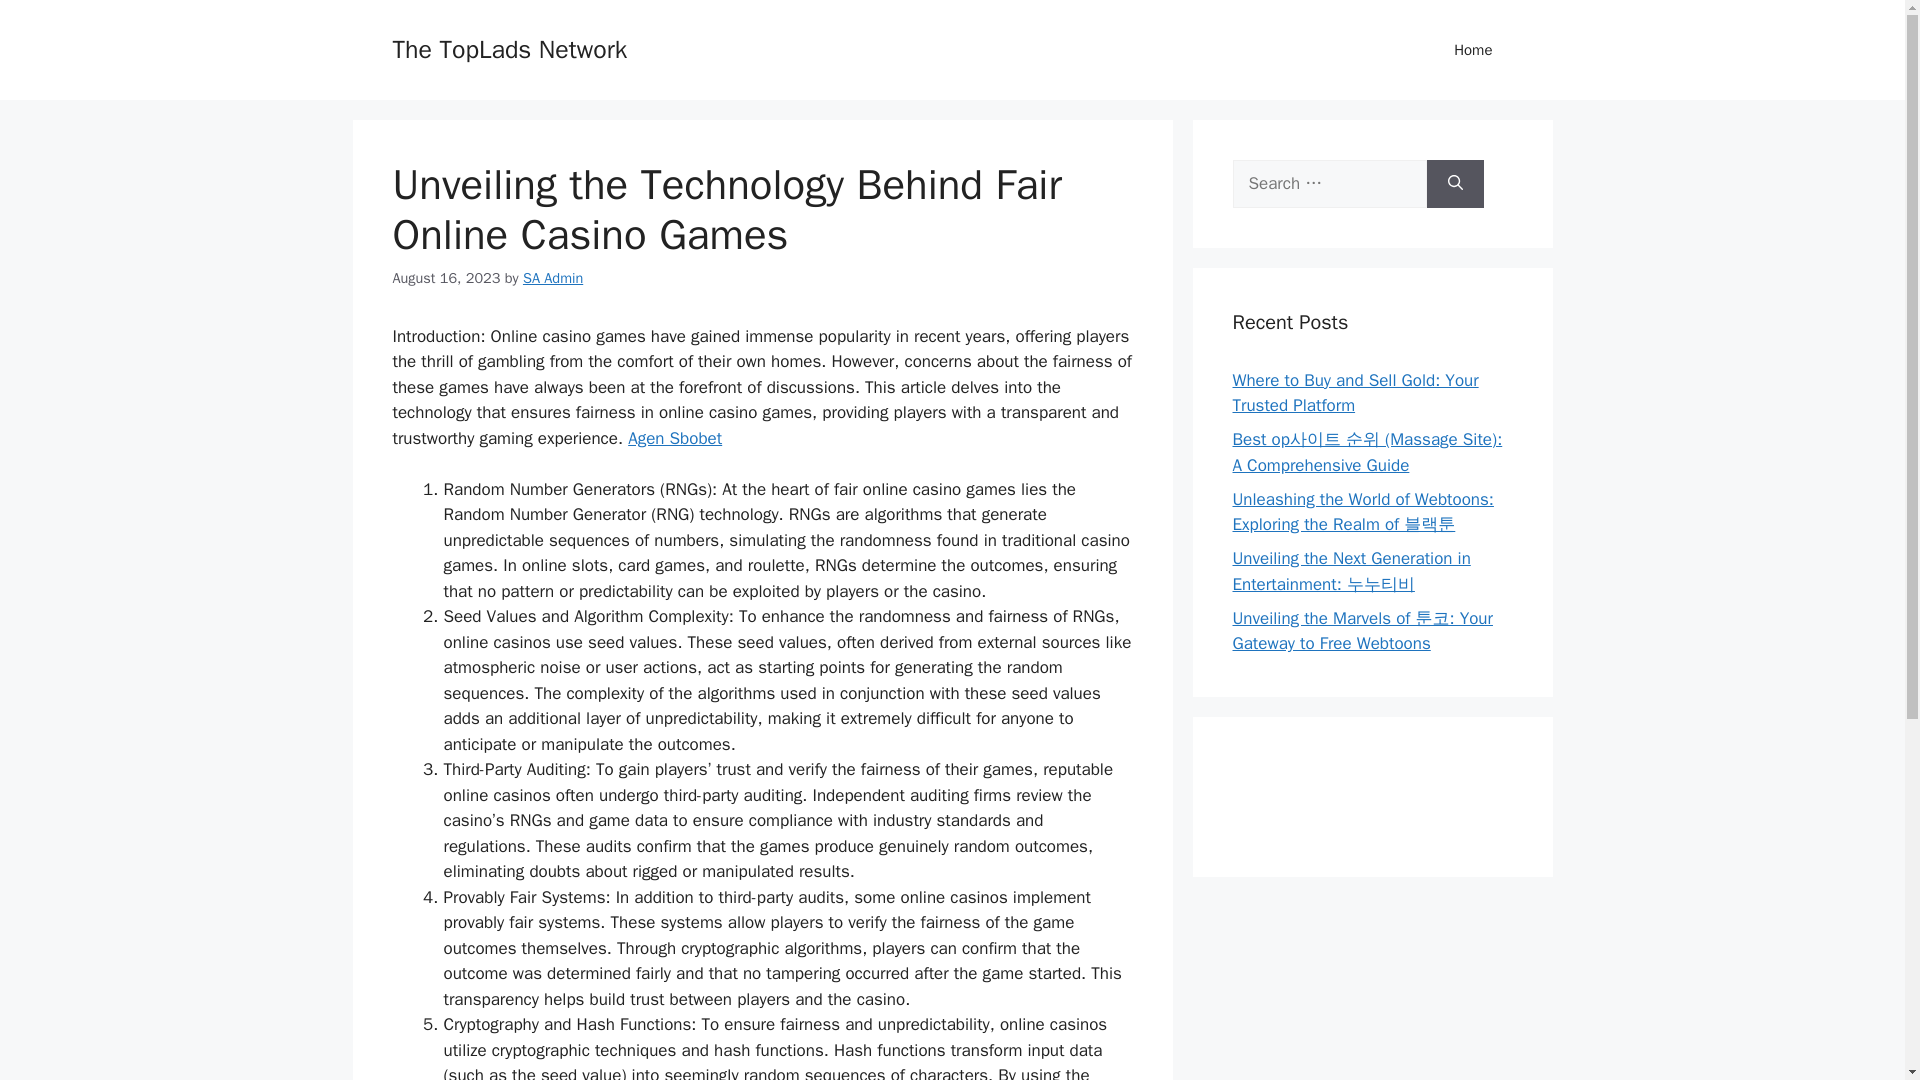 The width and height of the screenshot is (1920, 1080). I want to click on View all posts by SA Admin, so click(552, 278).